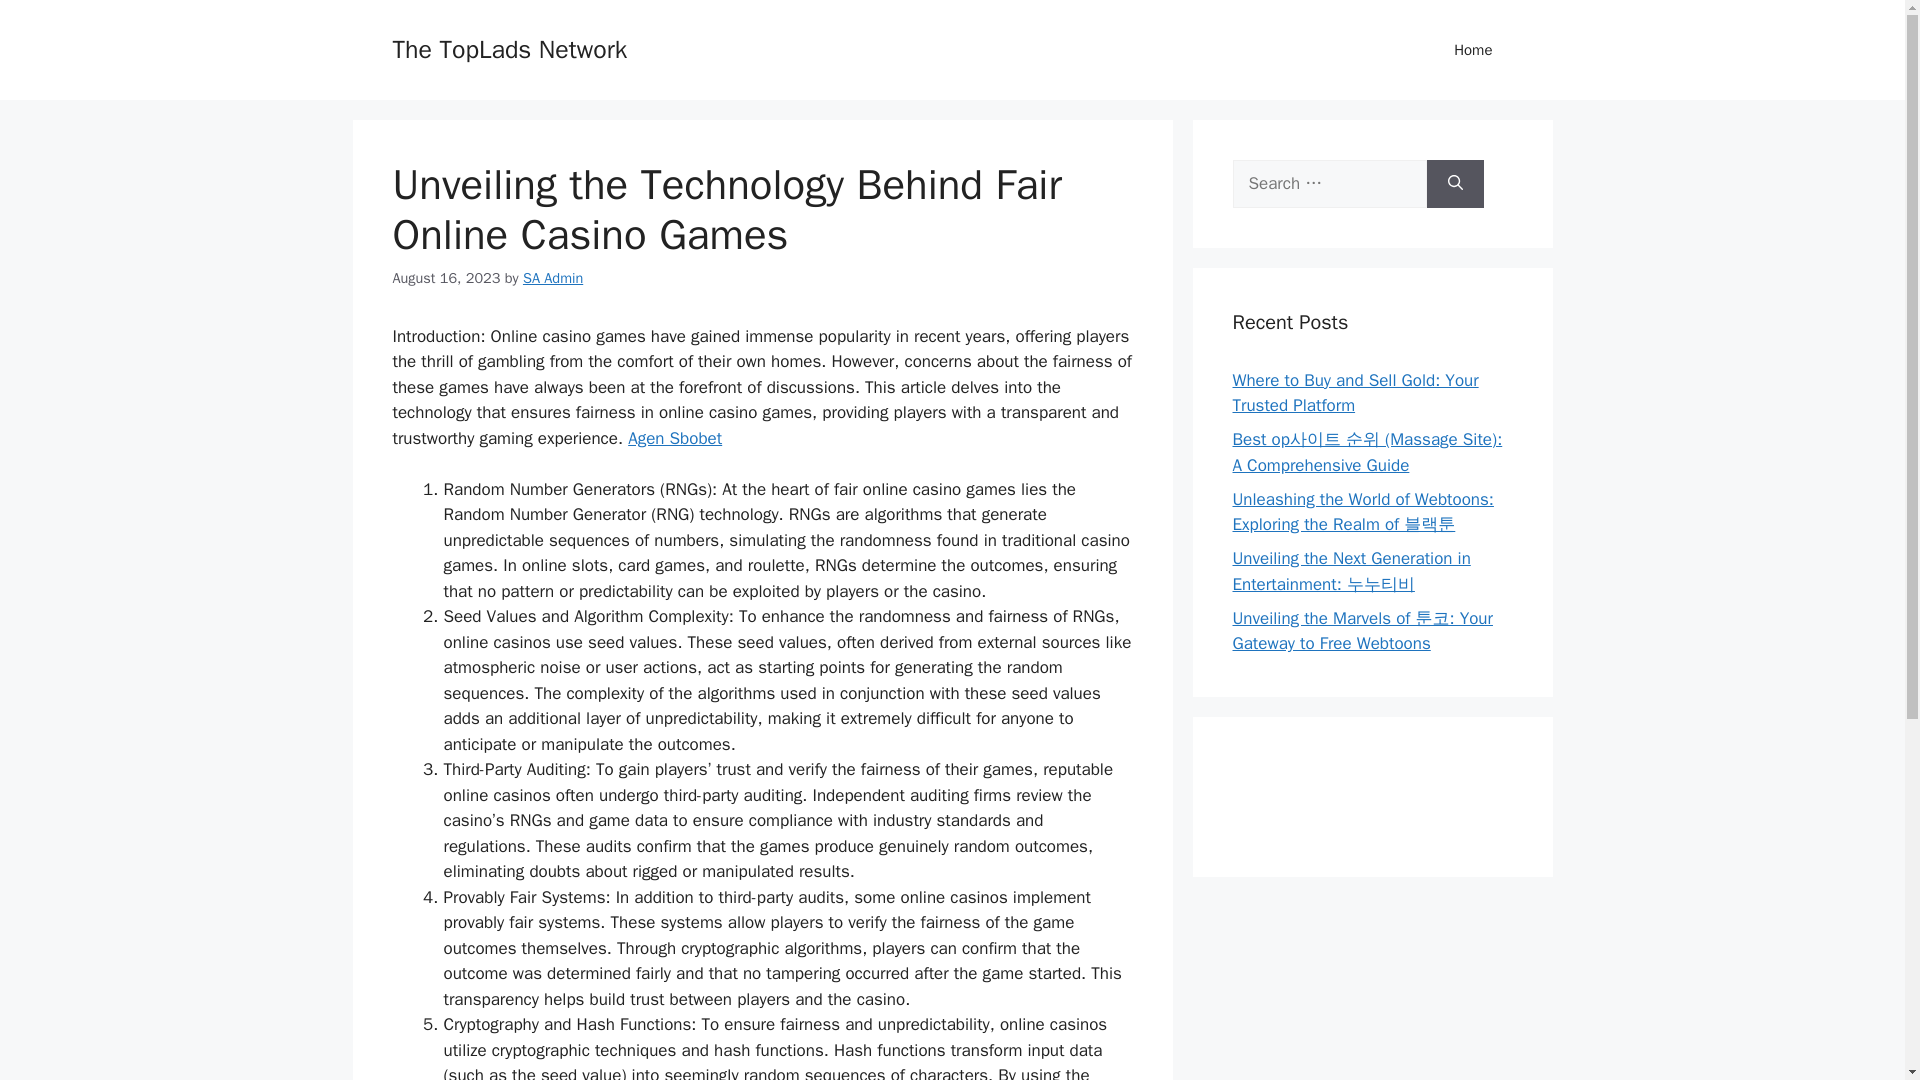 The width and height of the screenshot is (1920, 1080). I want to click on View all posts by SA Admin, so click(552, 278).